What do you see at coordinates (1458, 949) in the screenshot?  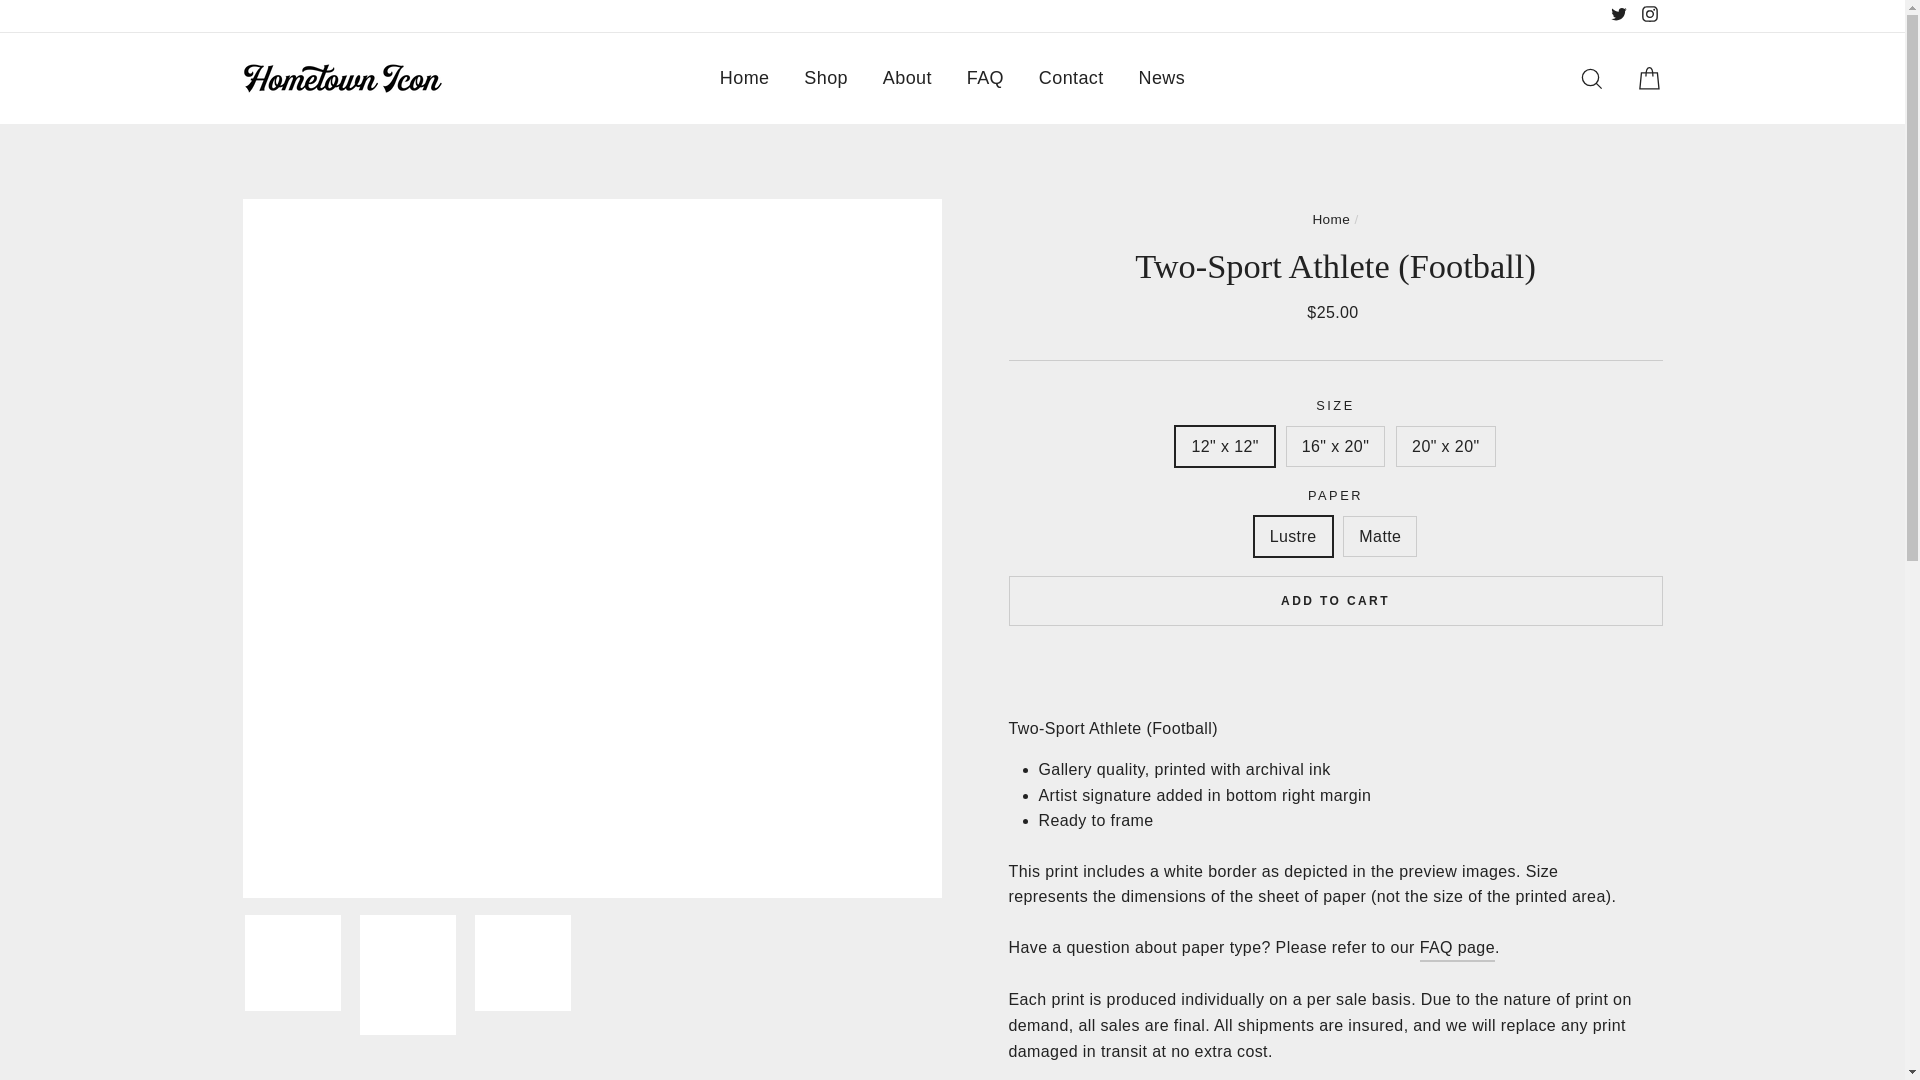 I see `FAQ page` at bounding box center [1458, 949].